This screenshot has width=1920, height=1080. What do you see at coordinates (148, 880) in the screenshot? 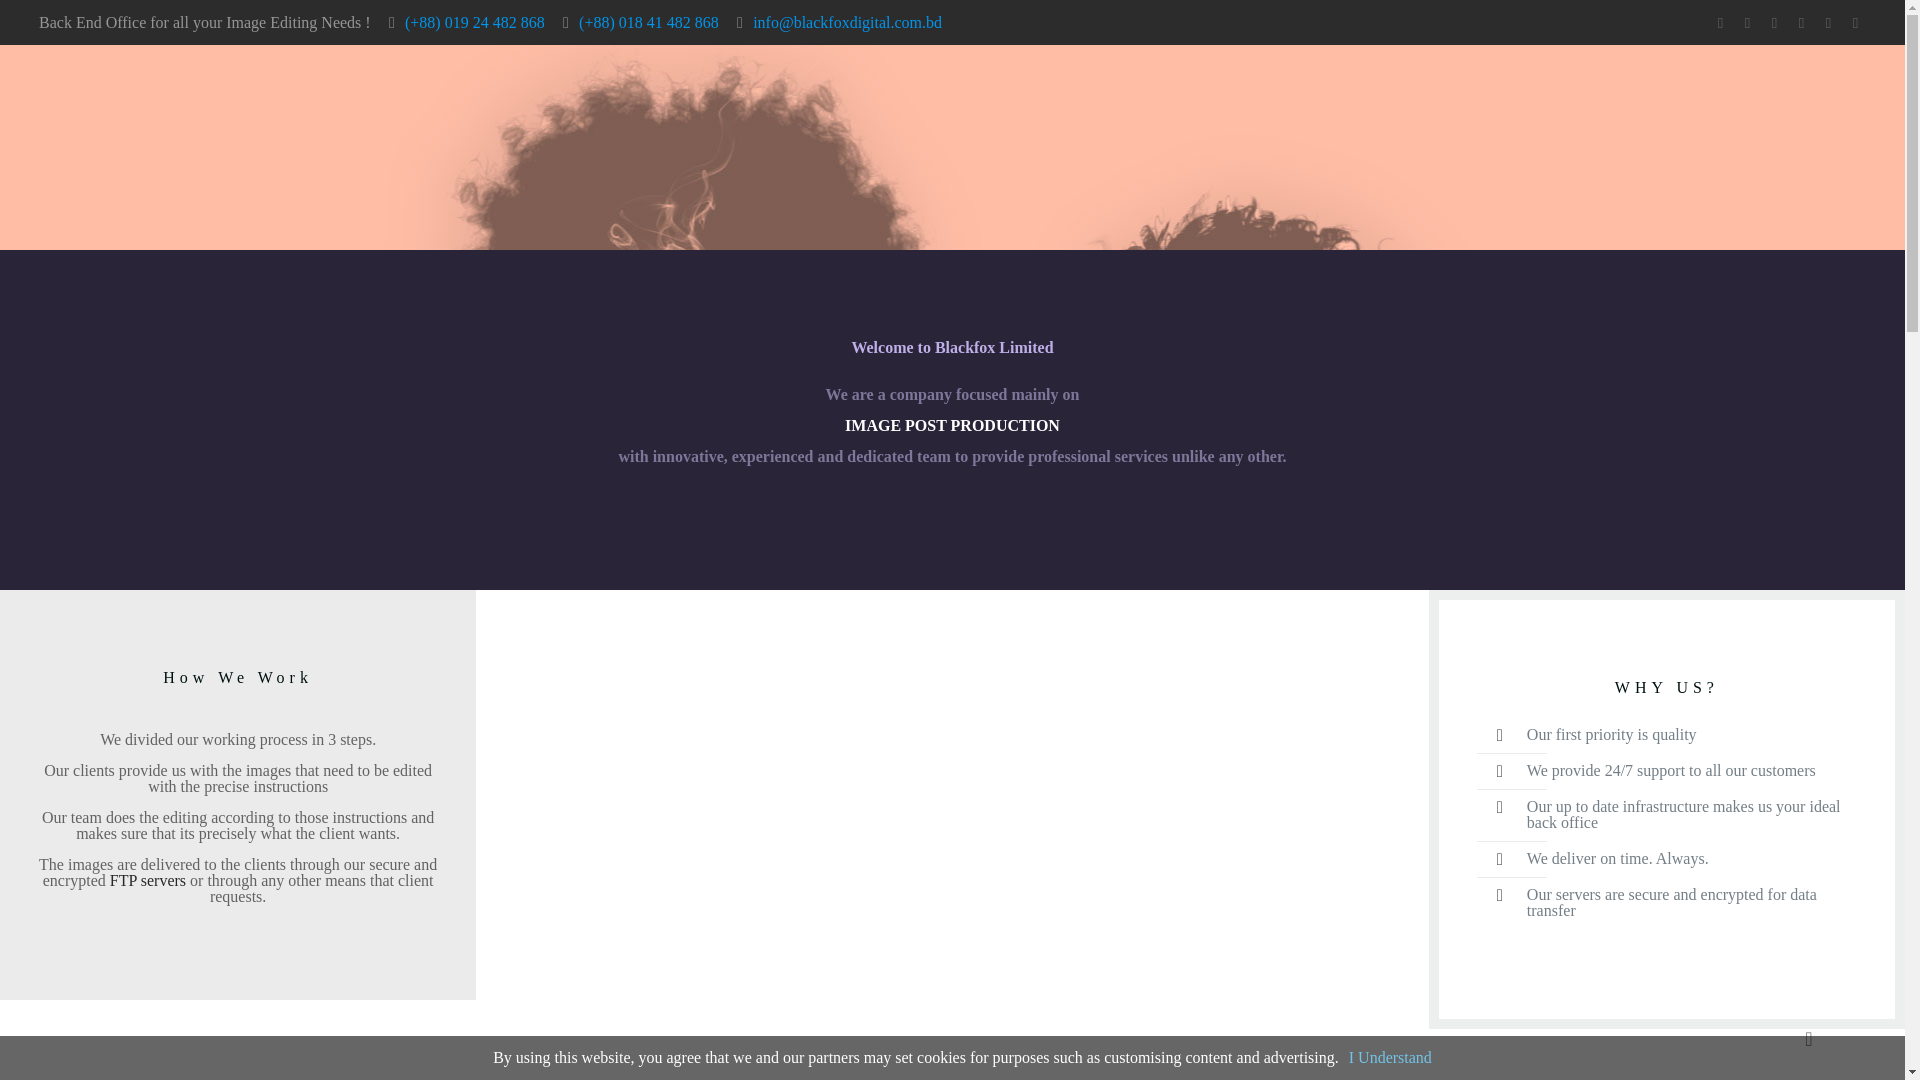
I see `FTP servers` at bounding box center [148, 880].